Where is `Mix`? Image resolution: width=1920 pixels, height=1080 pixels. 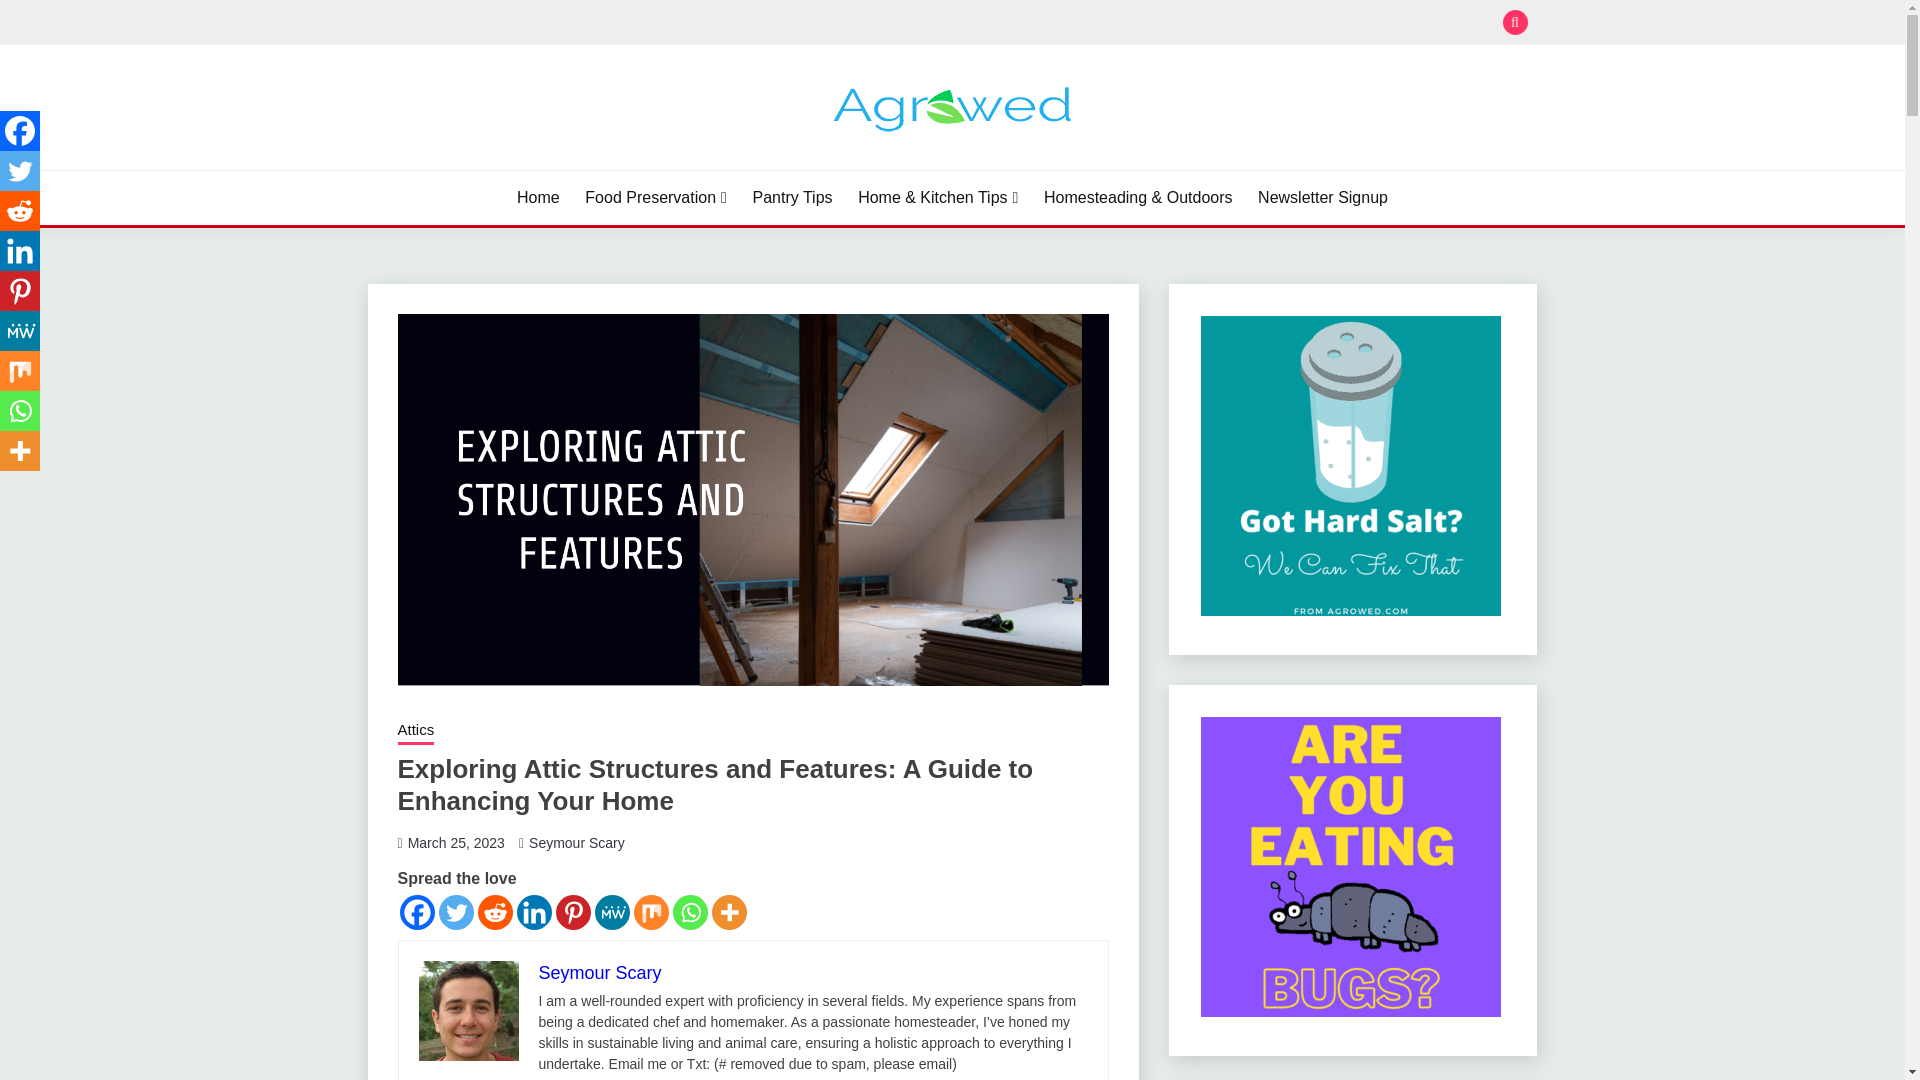
Mix is located at coordinates (650, 912).